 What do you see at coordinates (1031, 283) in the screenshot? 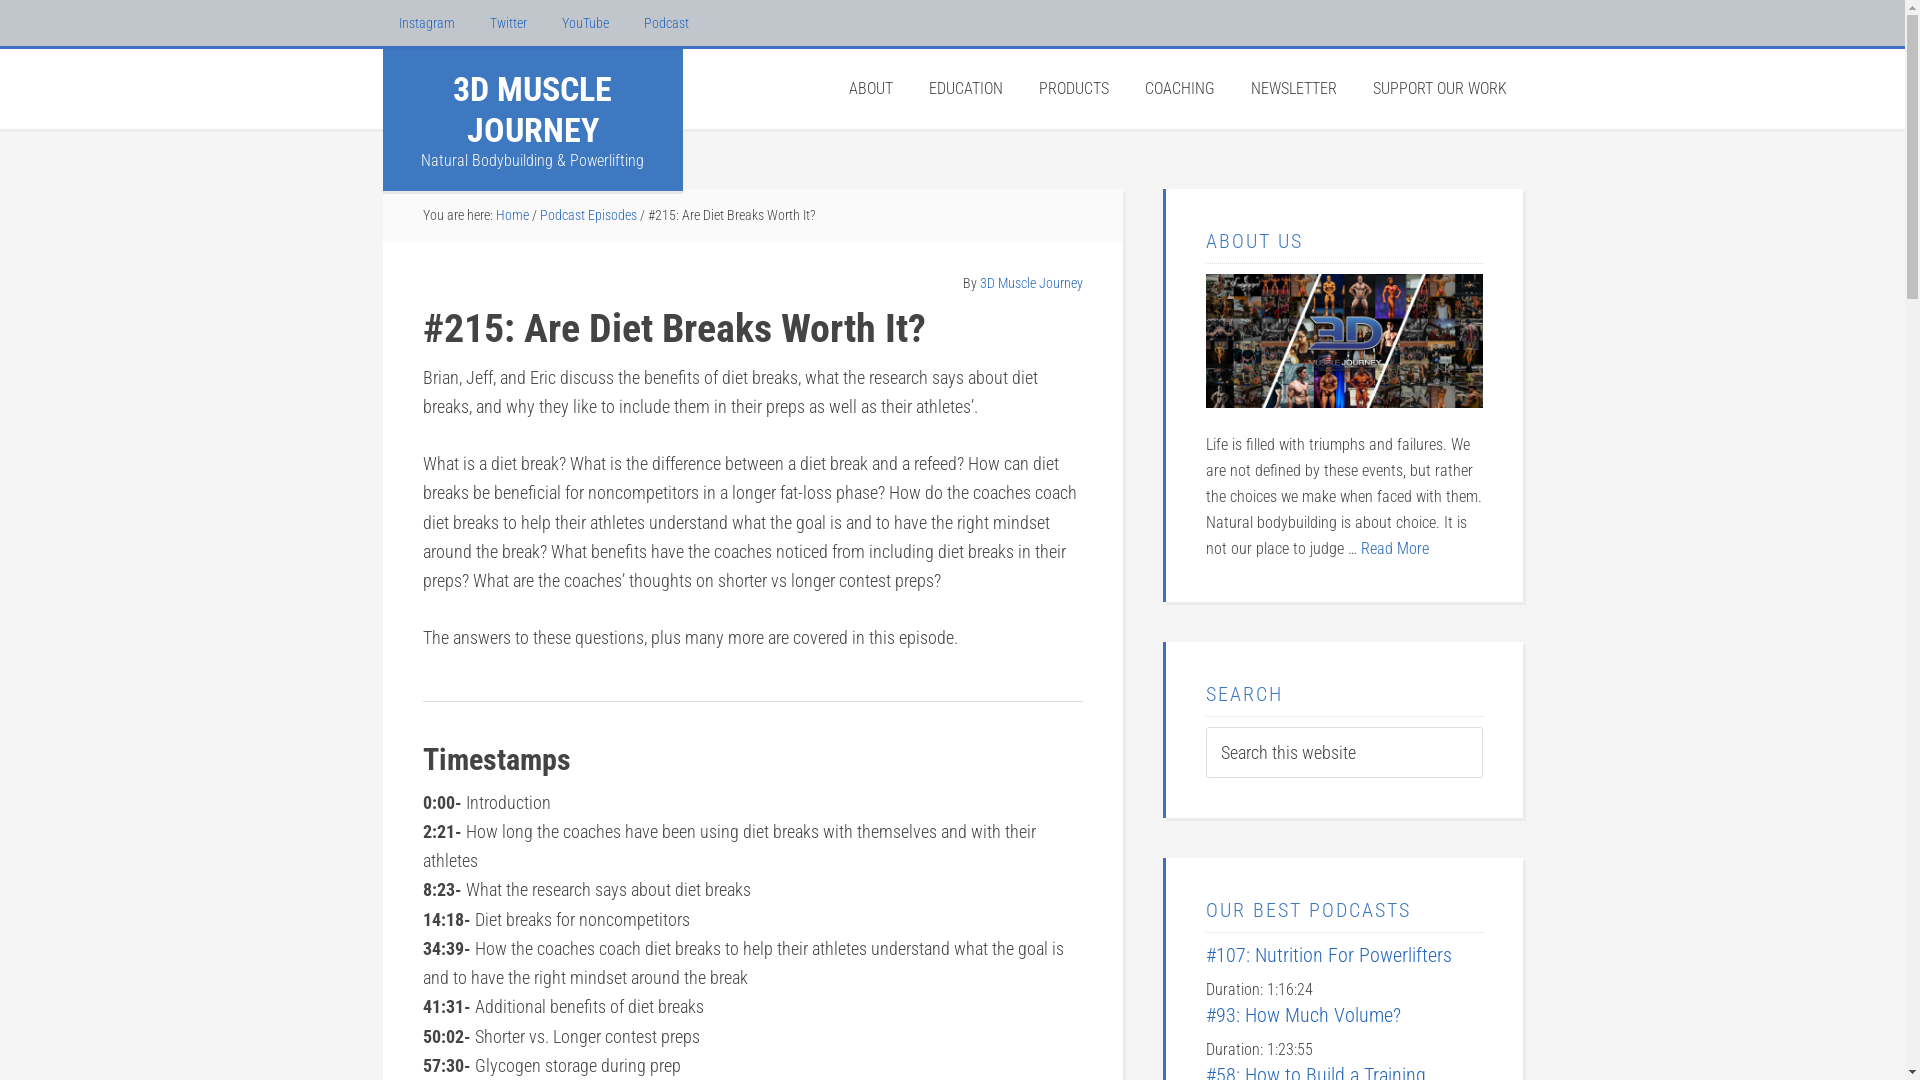
I see `3D Muscle Journey` at bounding box center [1031, 283].